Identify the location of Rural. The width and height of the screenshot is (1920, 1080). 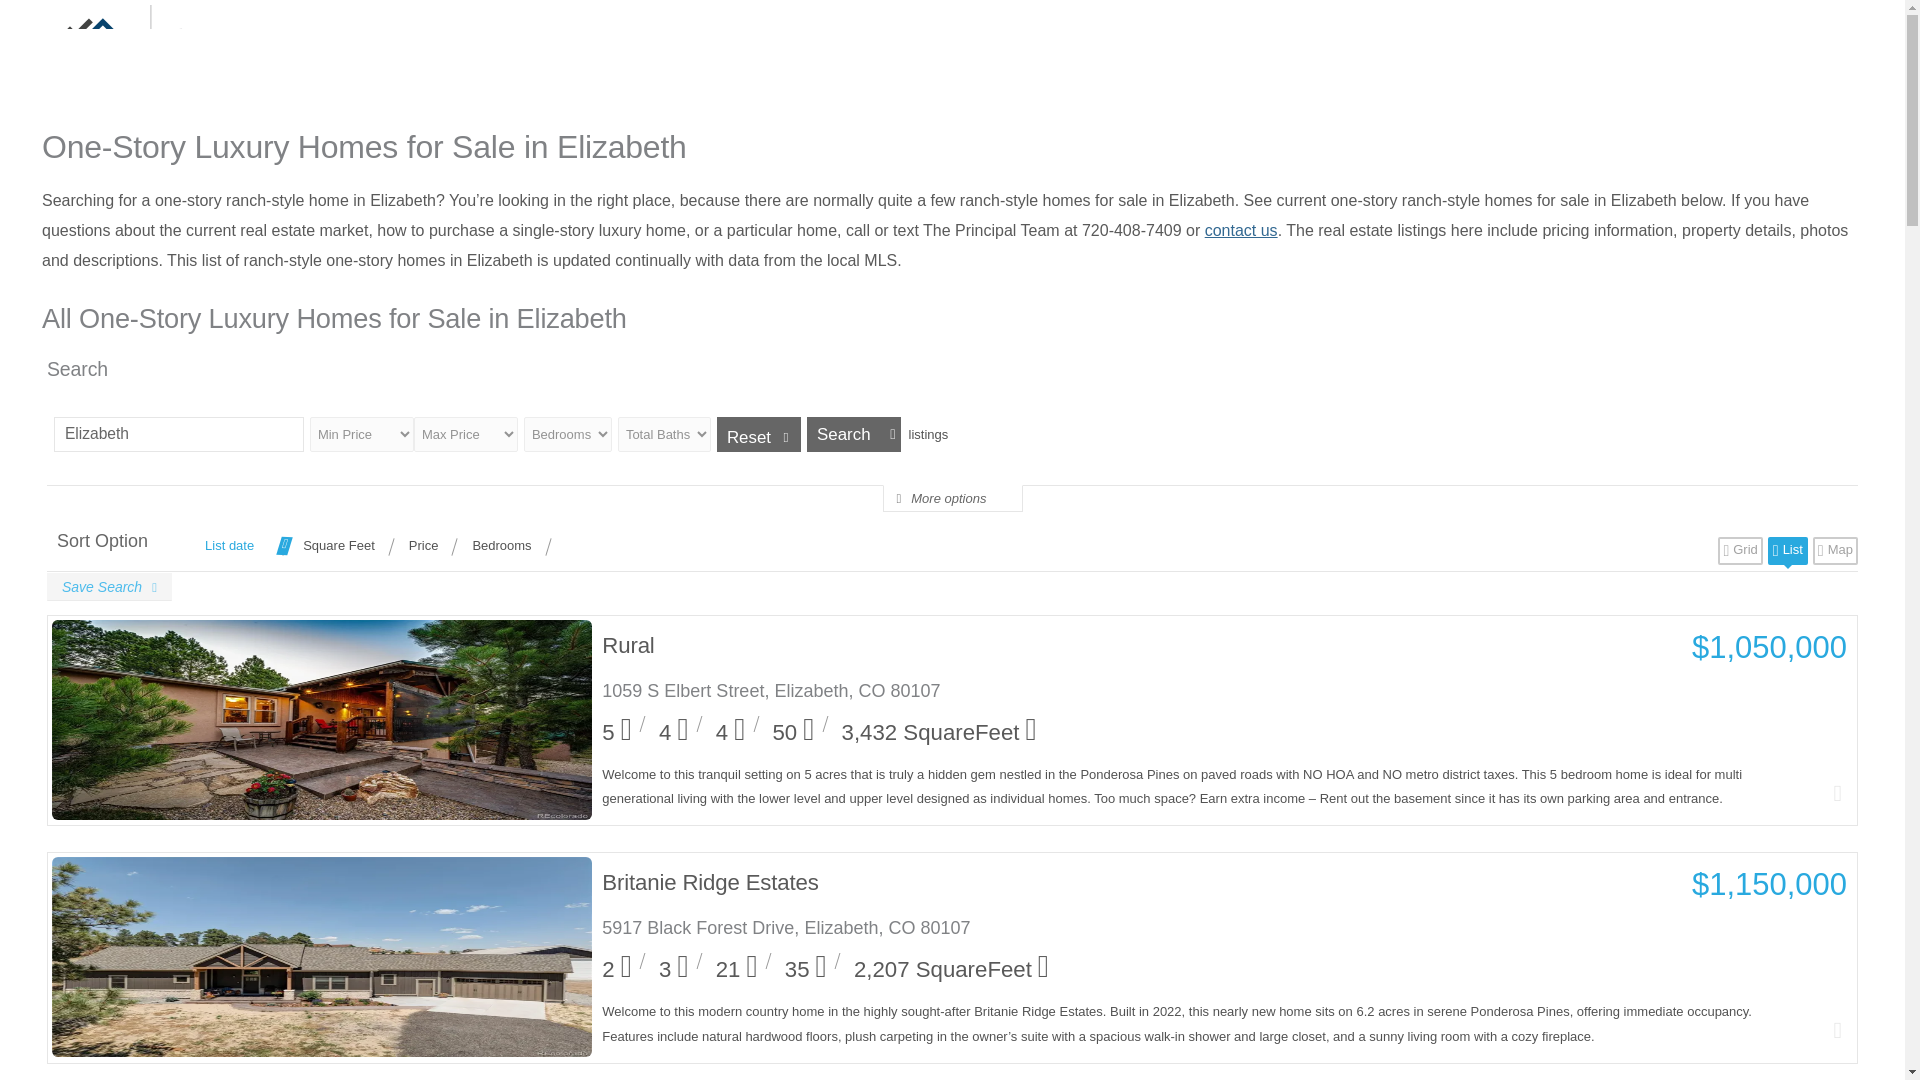
(1177, 644).